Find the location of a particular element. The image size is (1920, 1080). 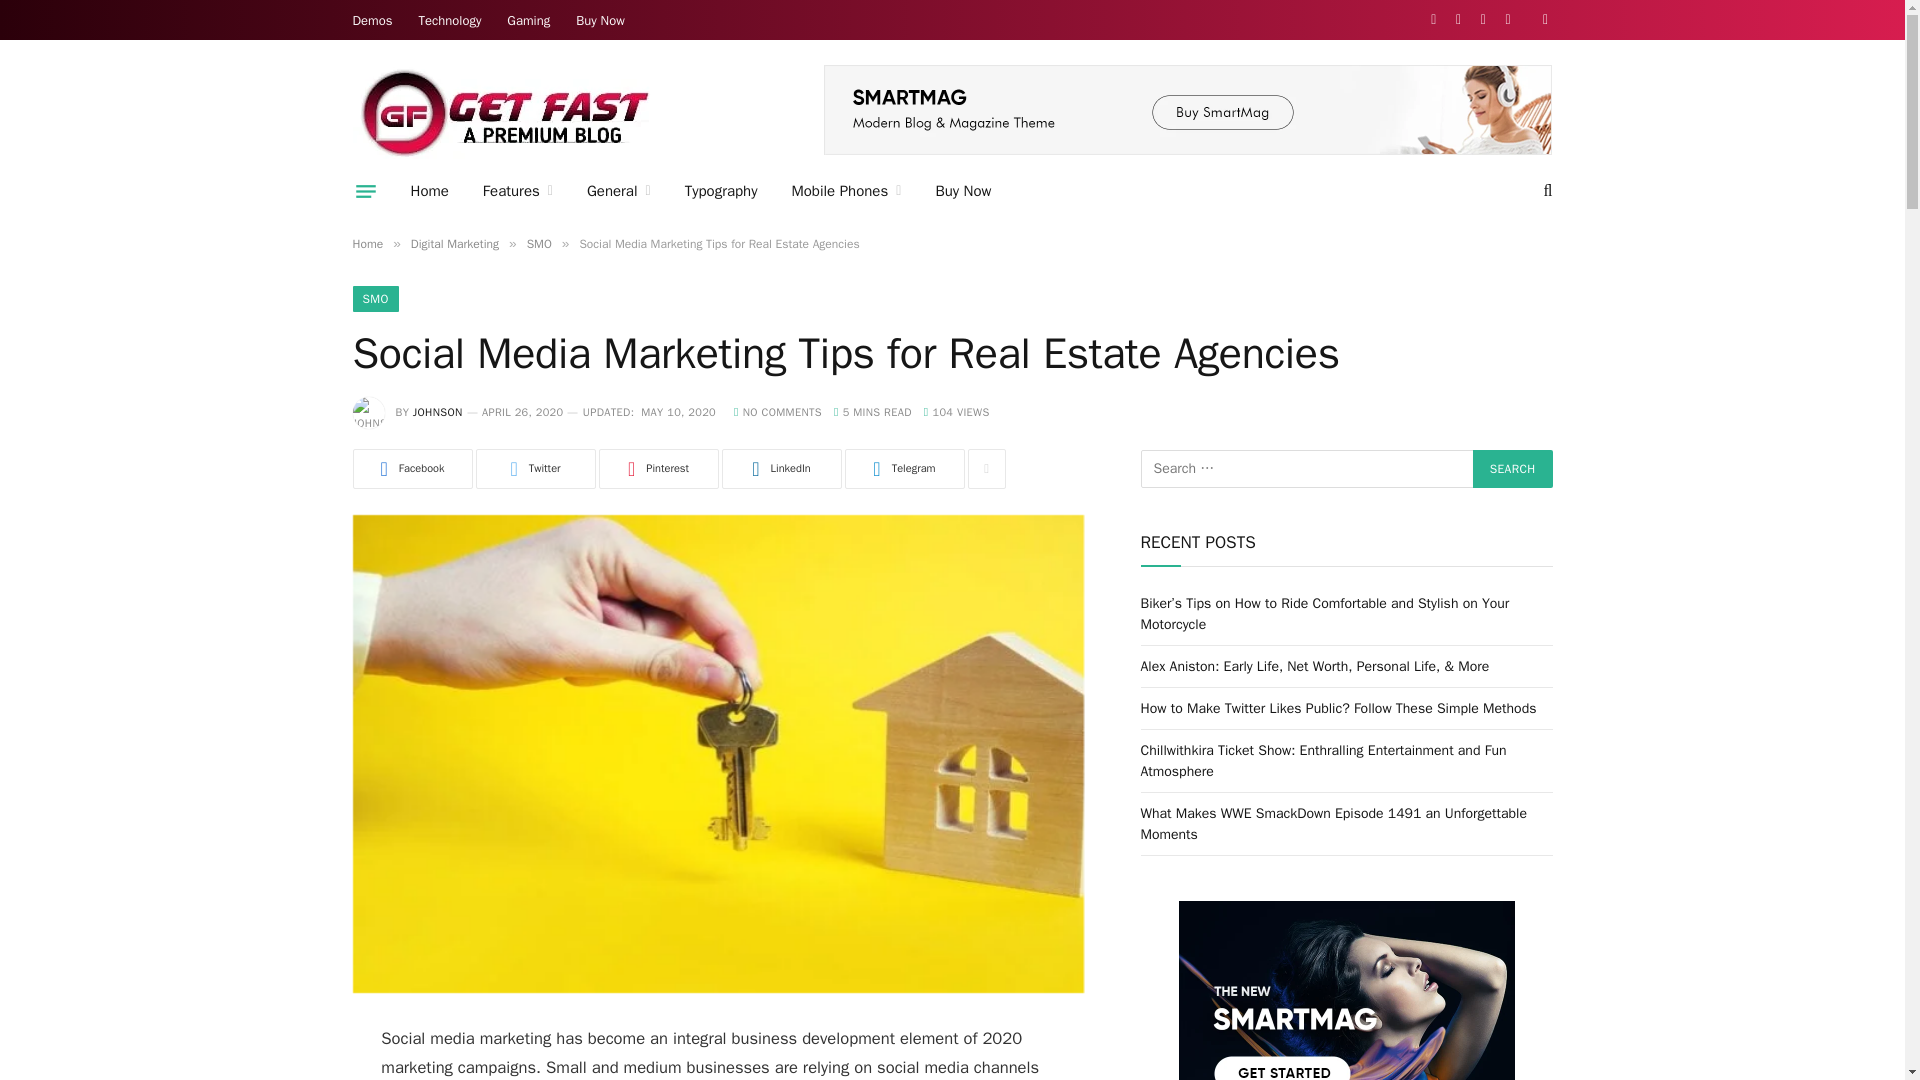

Get Fast is located at coordinates (502, 111).